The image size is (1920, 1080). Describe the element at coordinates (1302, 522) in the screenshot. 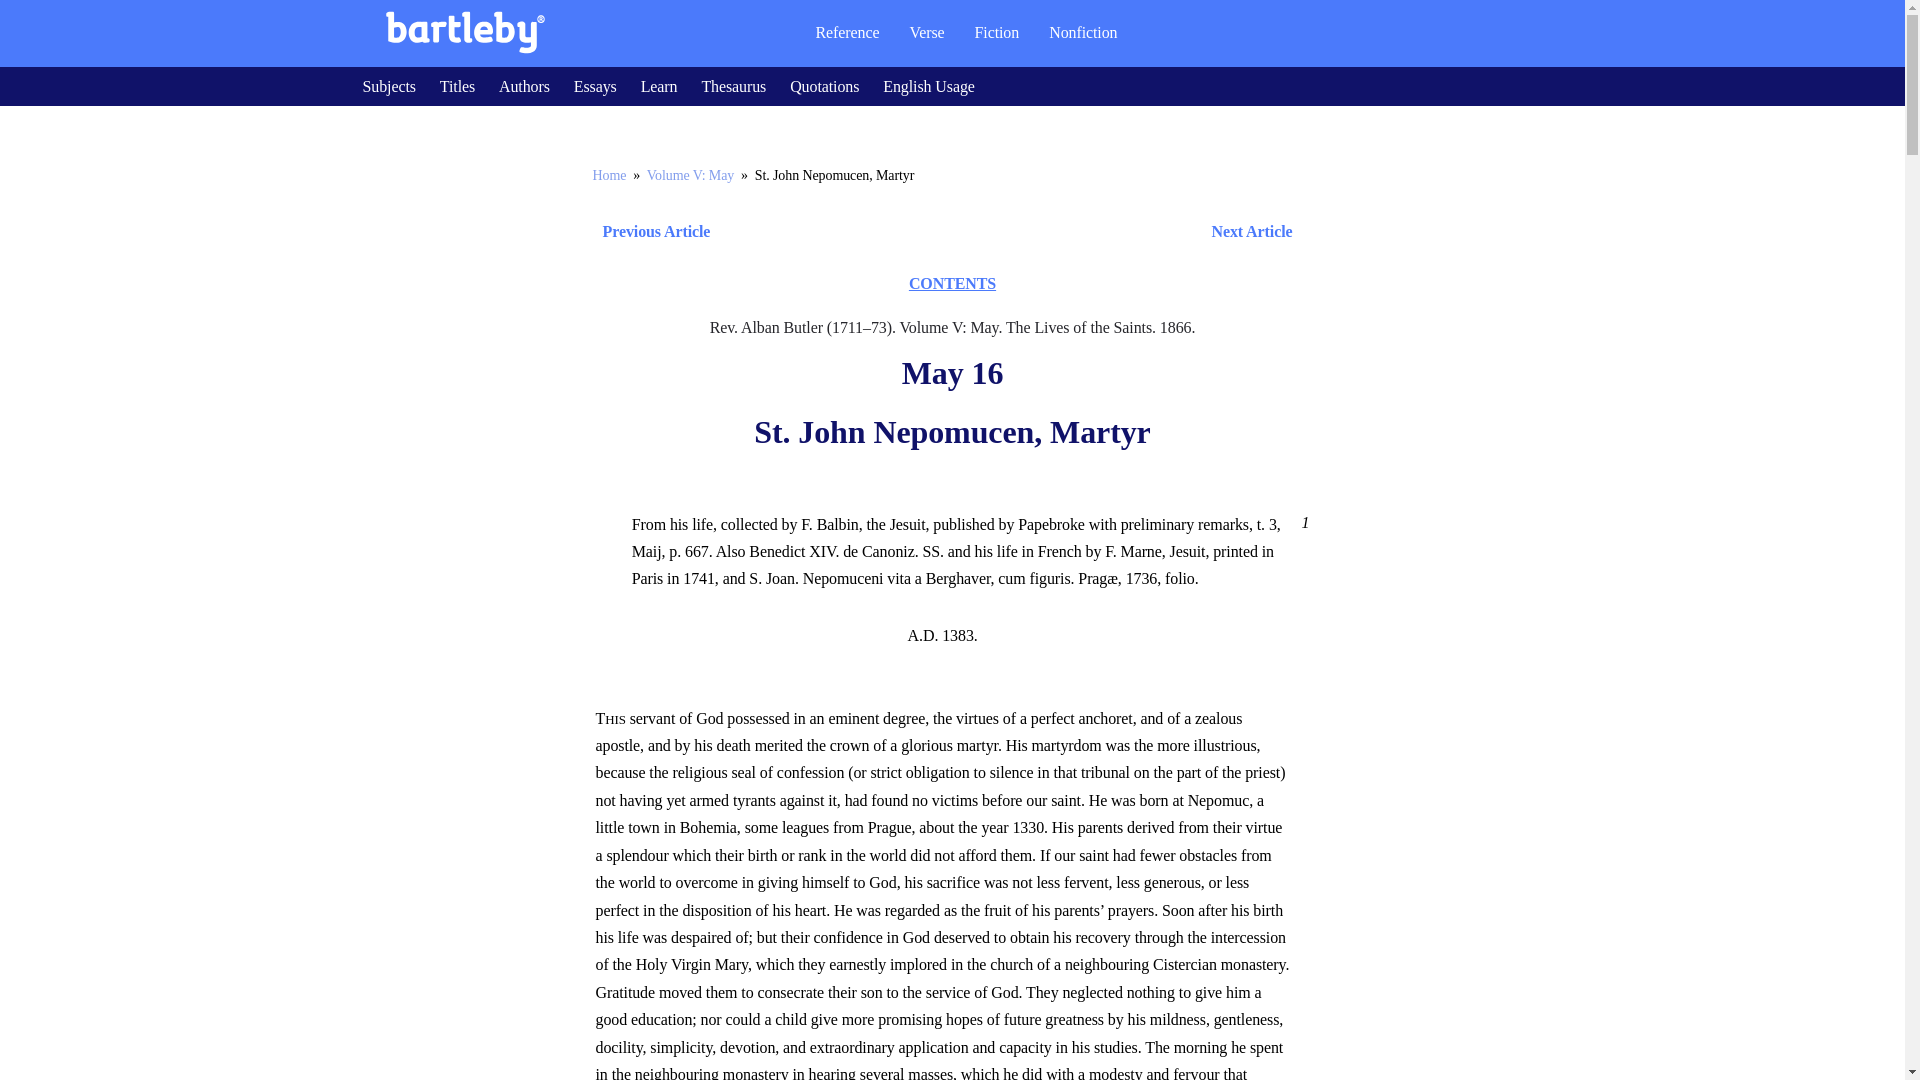

I see `  1` at that location.